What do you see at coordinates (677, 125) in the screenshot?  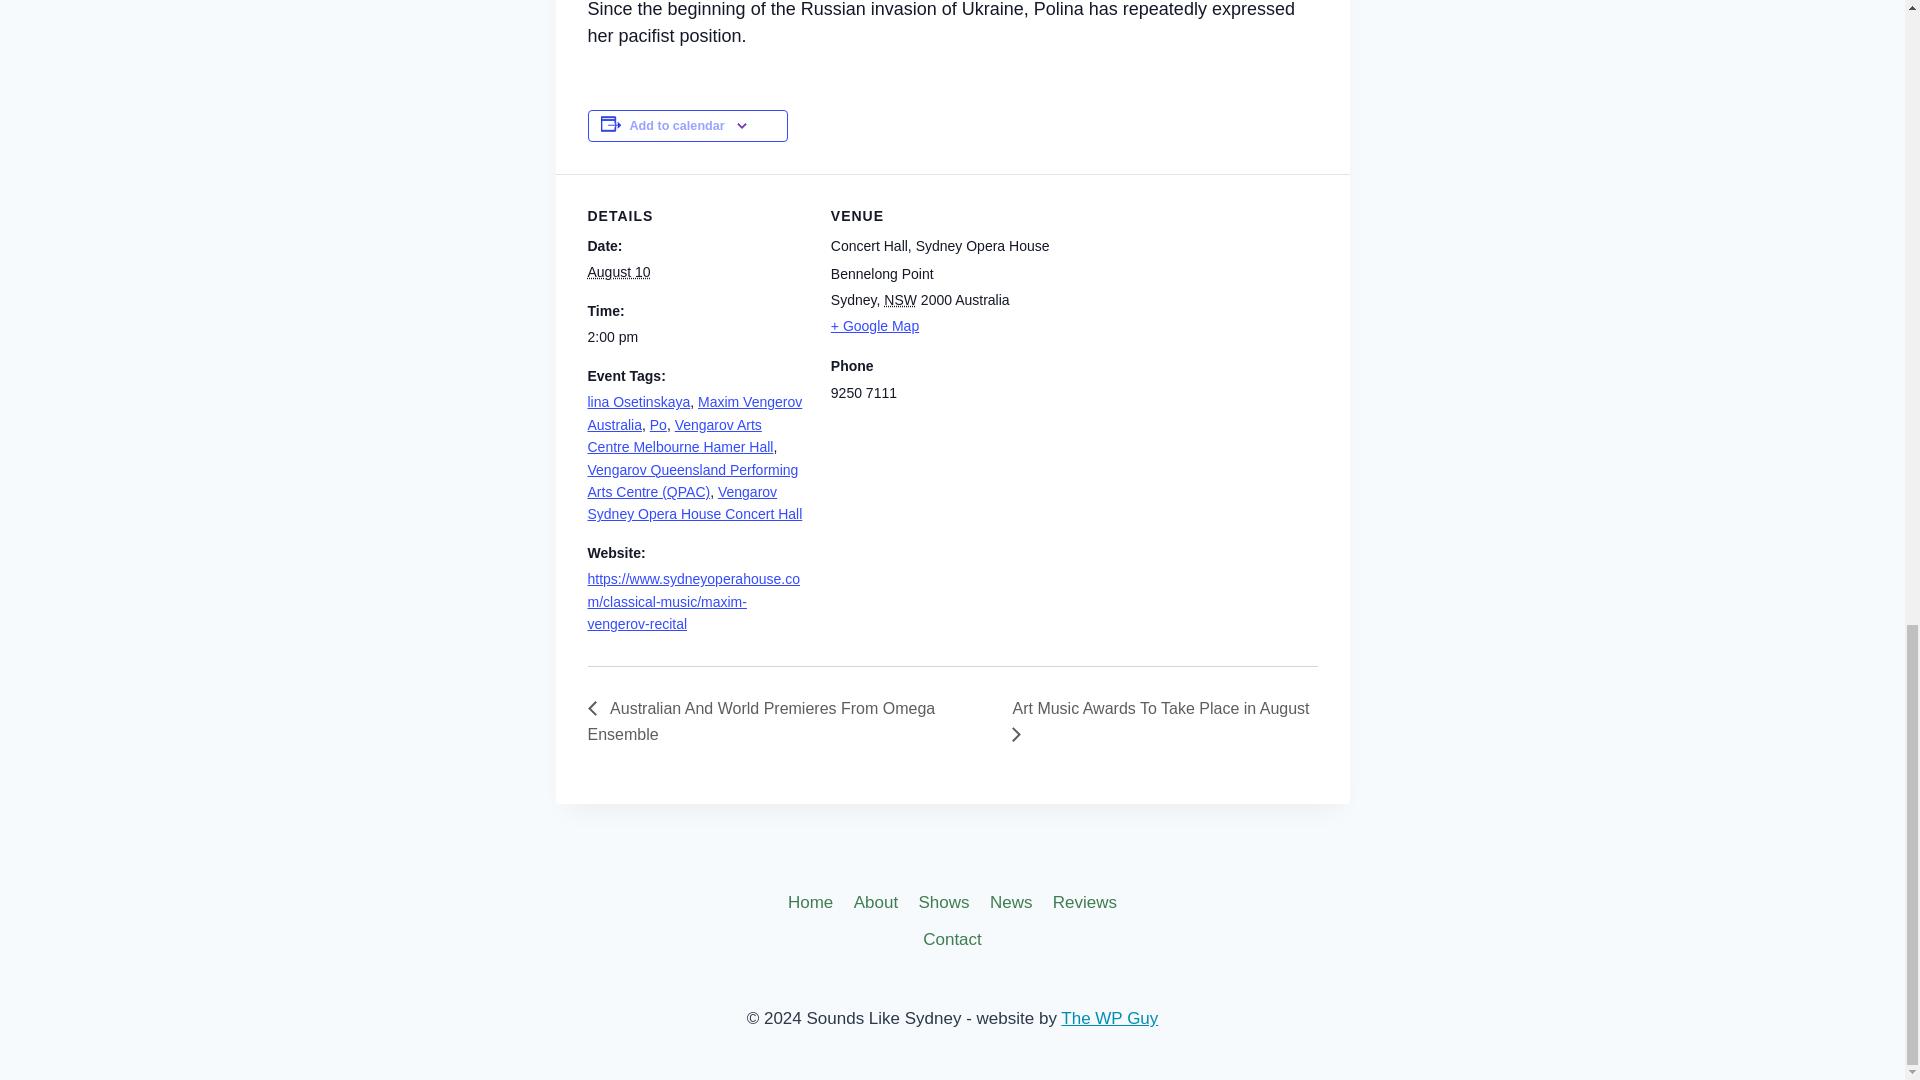 I see `Add to calendar` at bounding box center [677, 125].